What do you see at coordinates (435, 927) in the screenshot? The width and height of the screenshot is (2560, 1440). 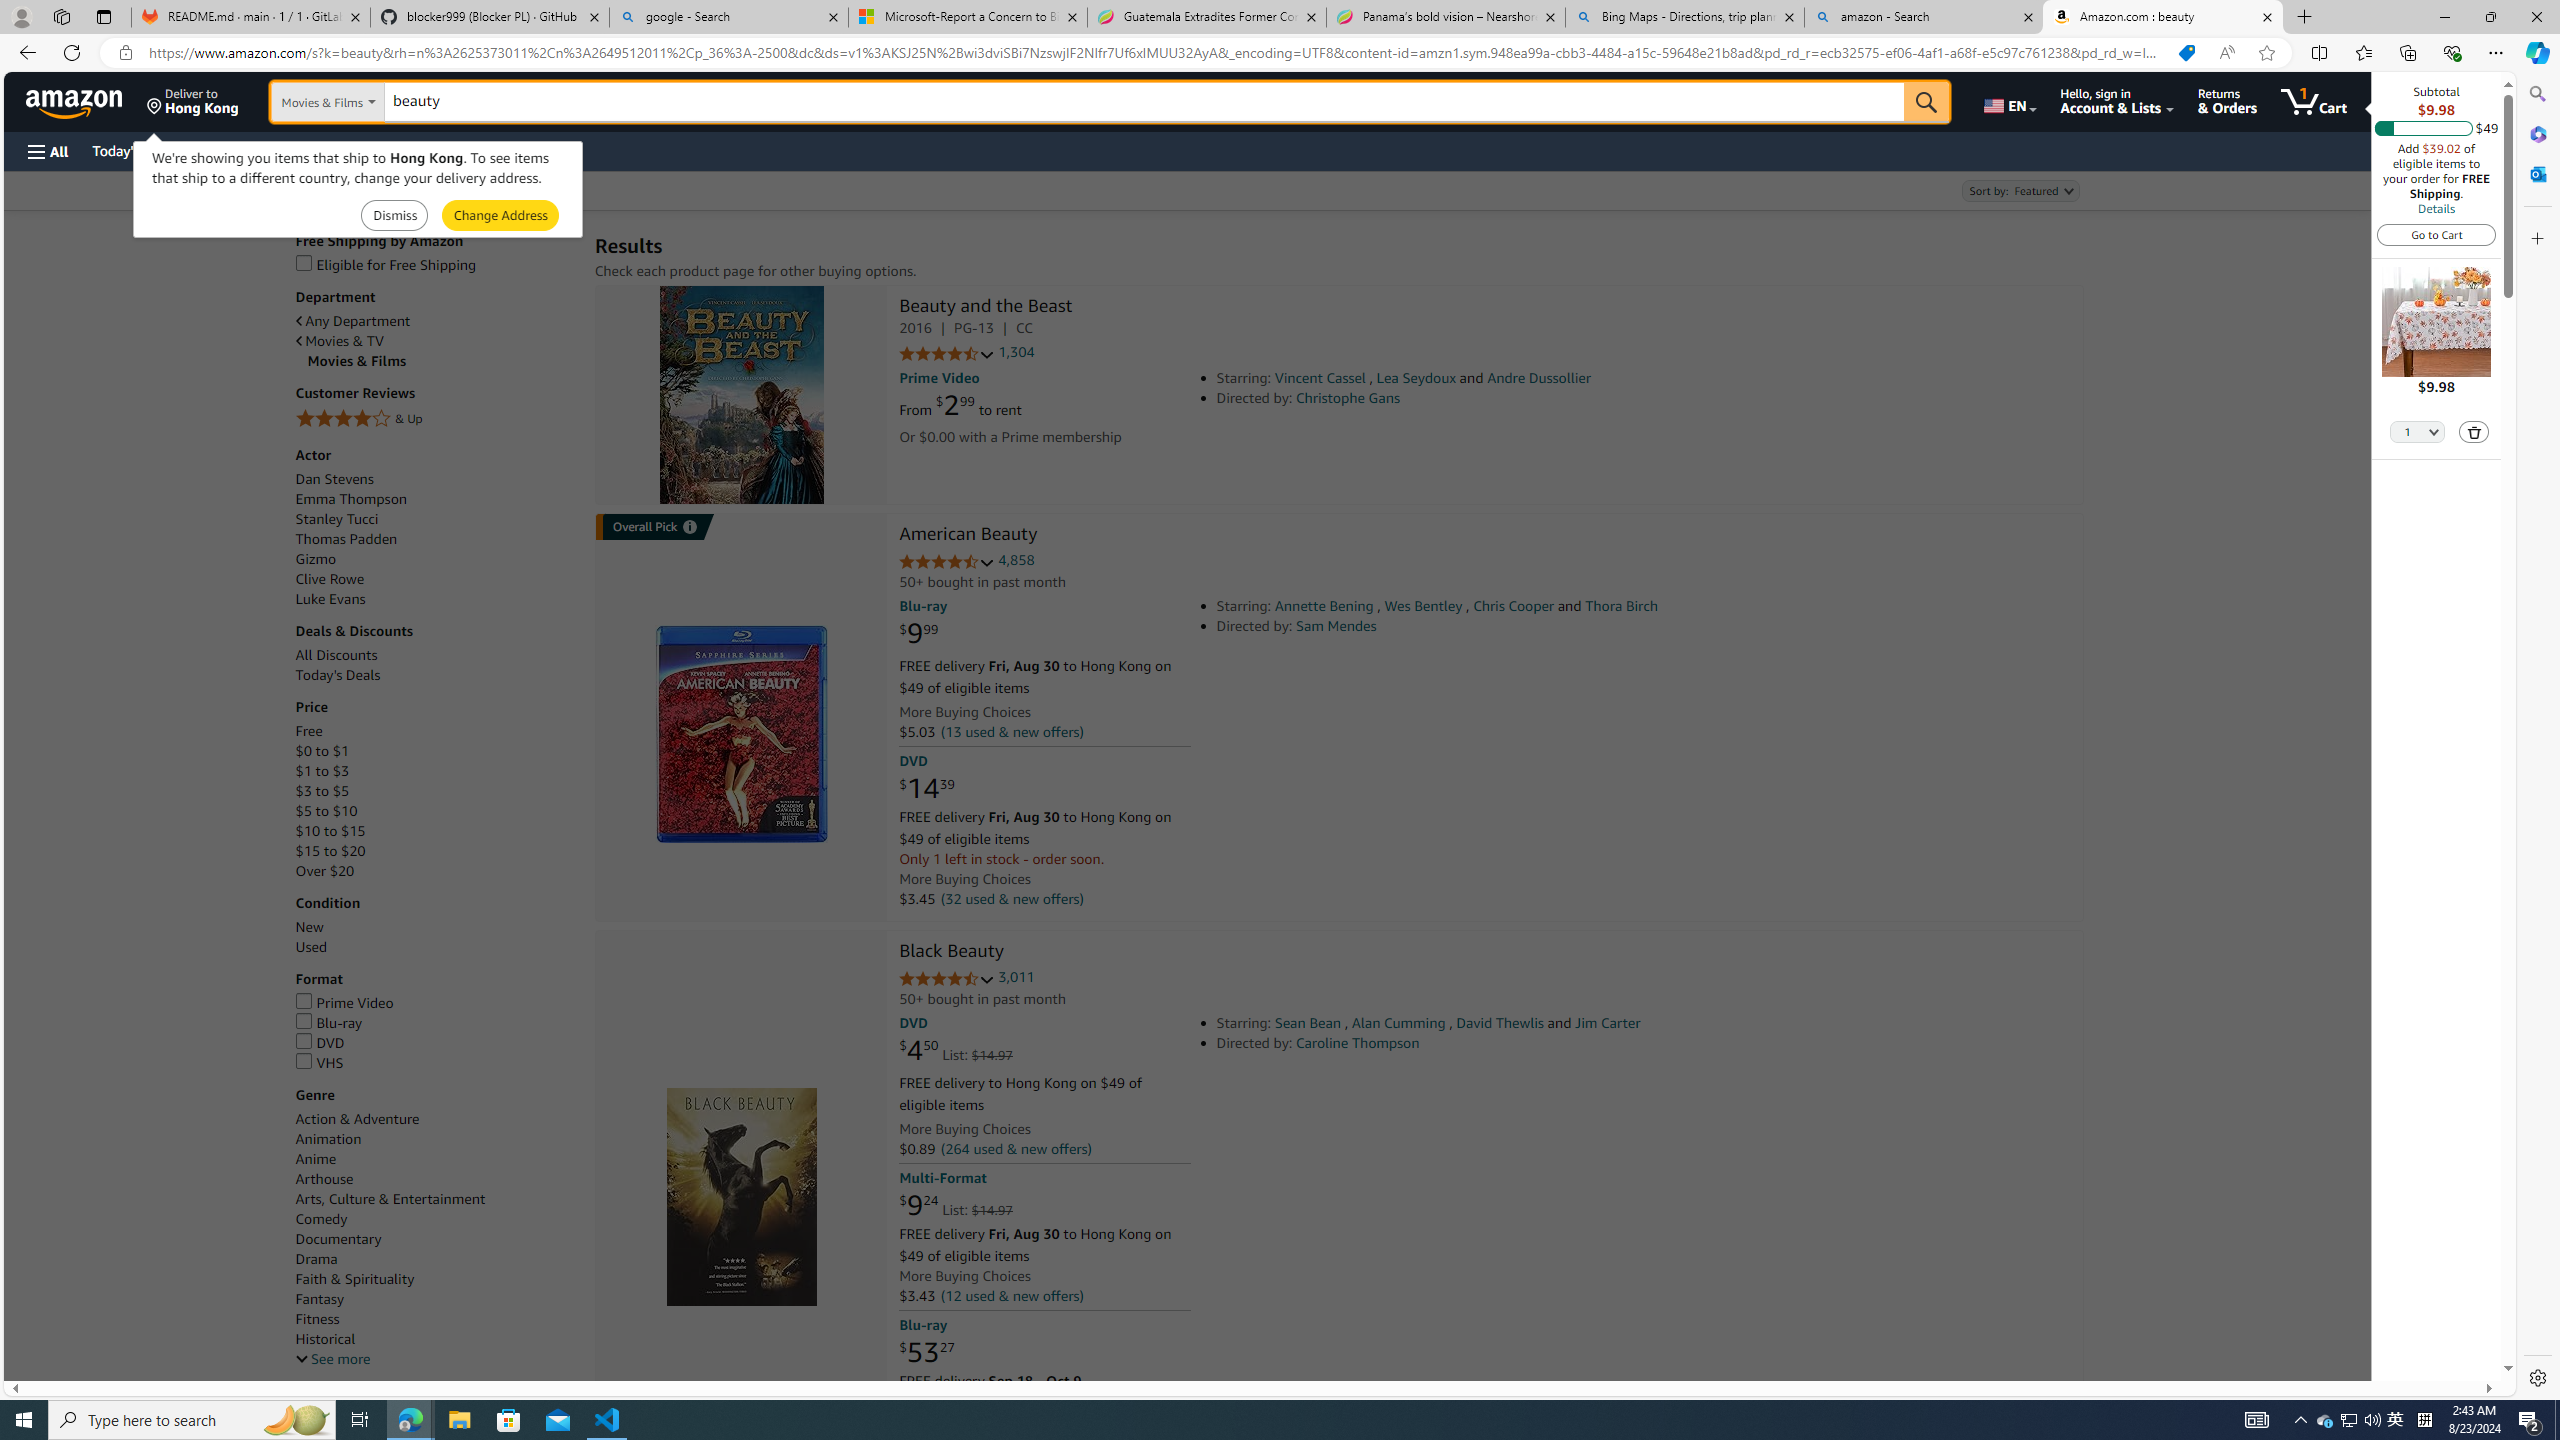 I see `New` at bounding box center [435, 927].